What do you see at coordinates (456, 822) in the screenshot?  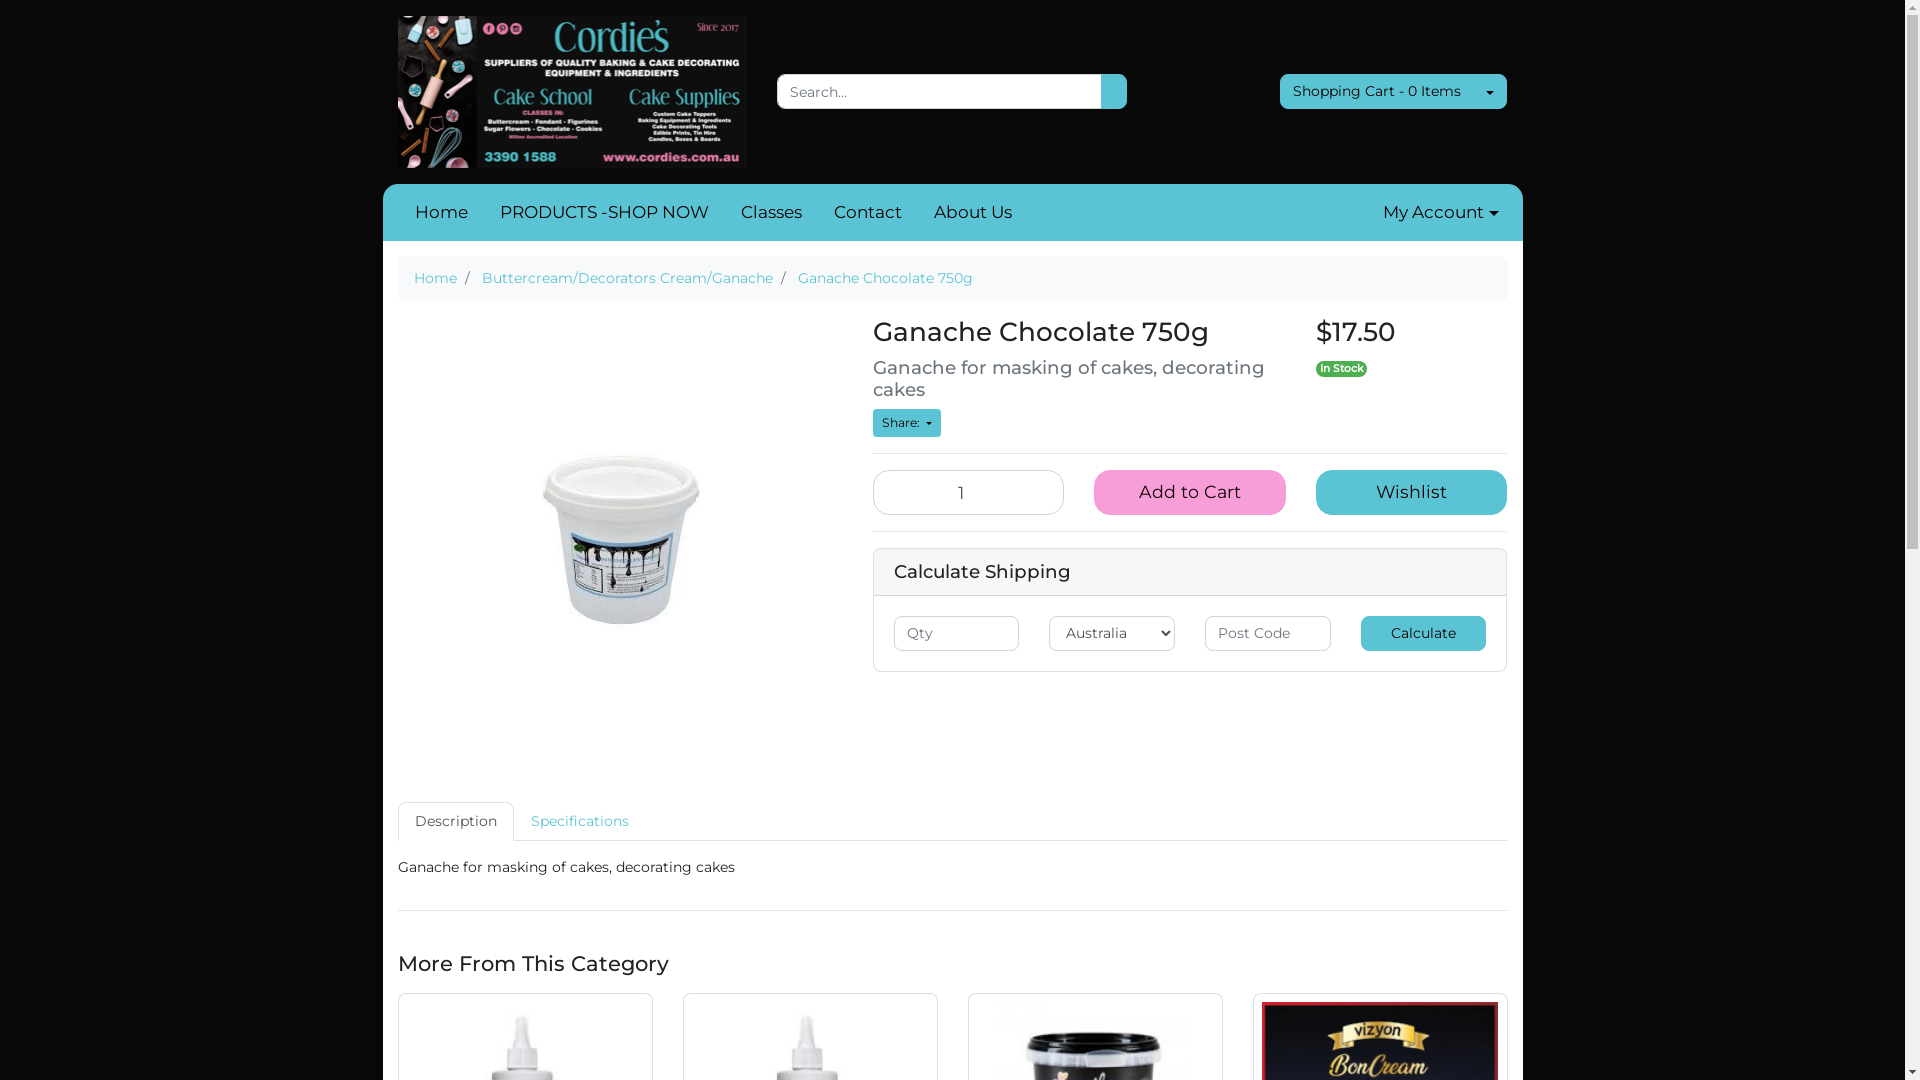 I see `Description` at bounding box center [456, 822].